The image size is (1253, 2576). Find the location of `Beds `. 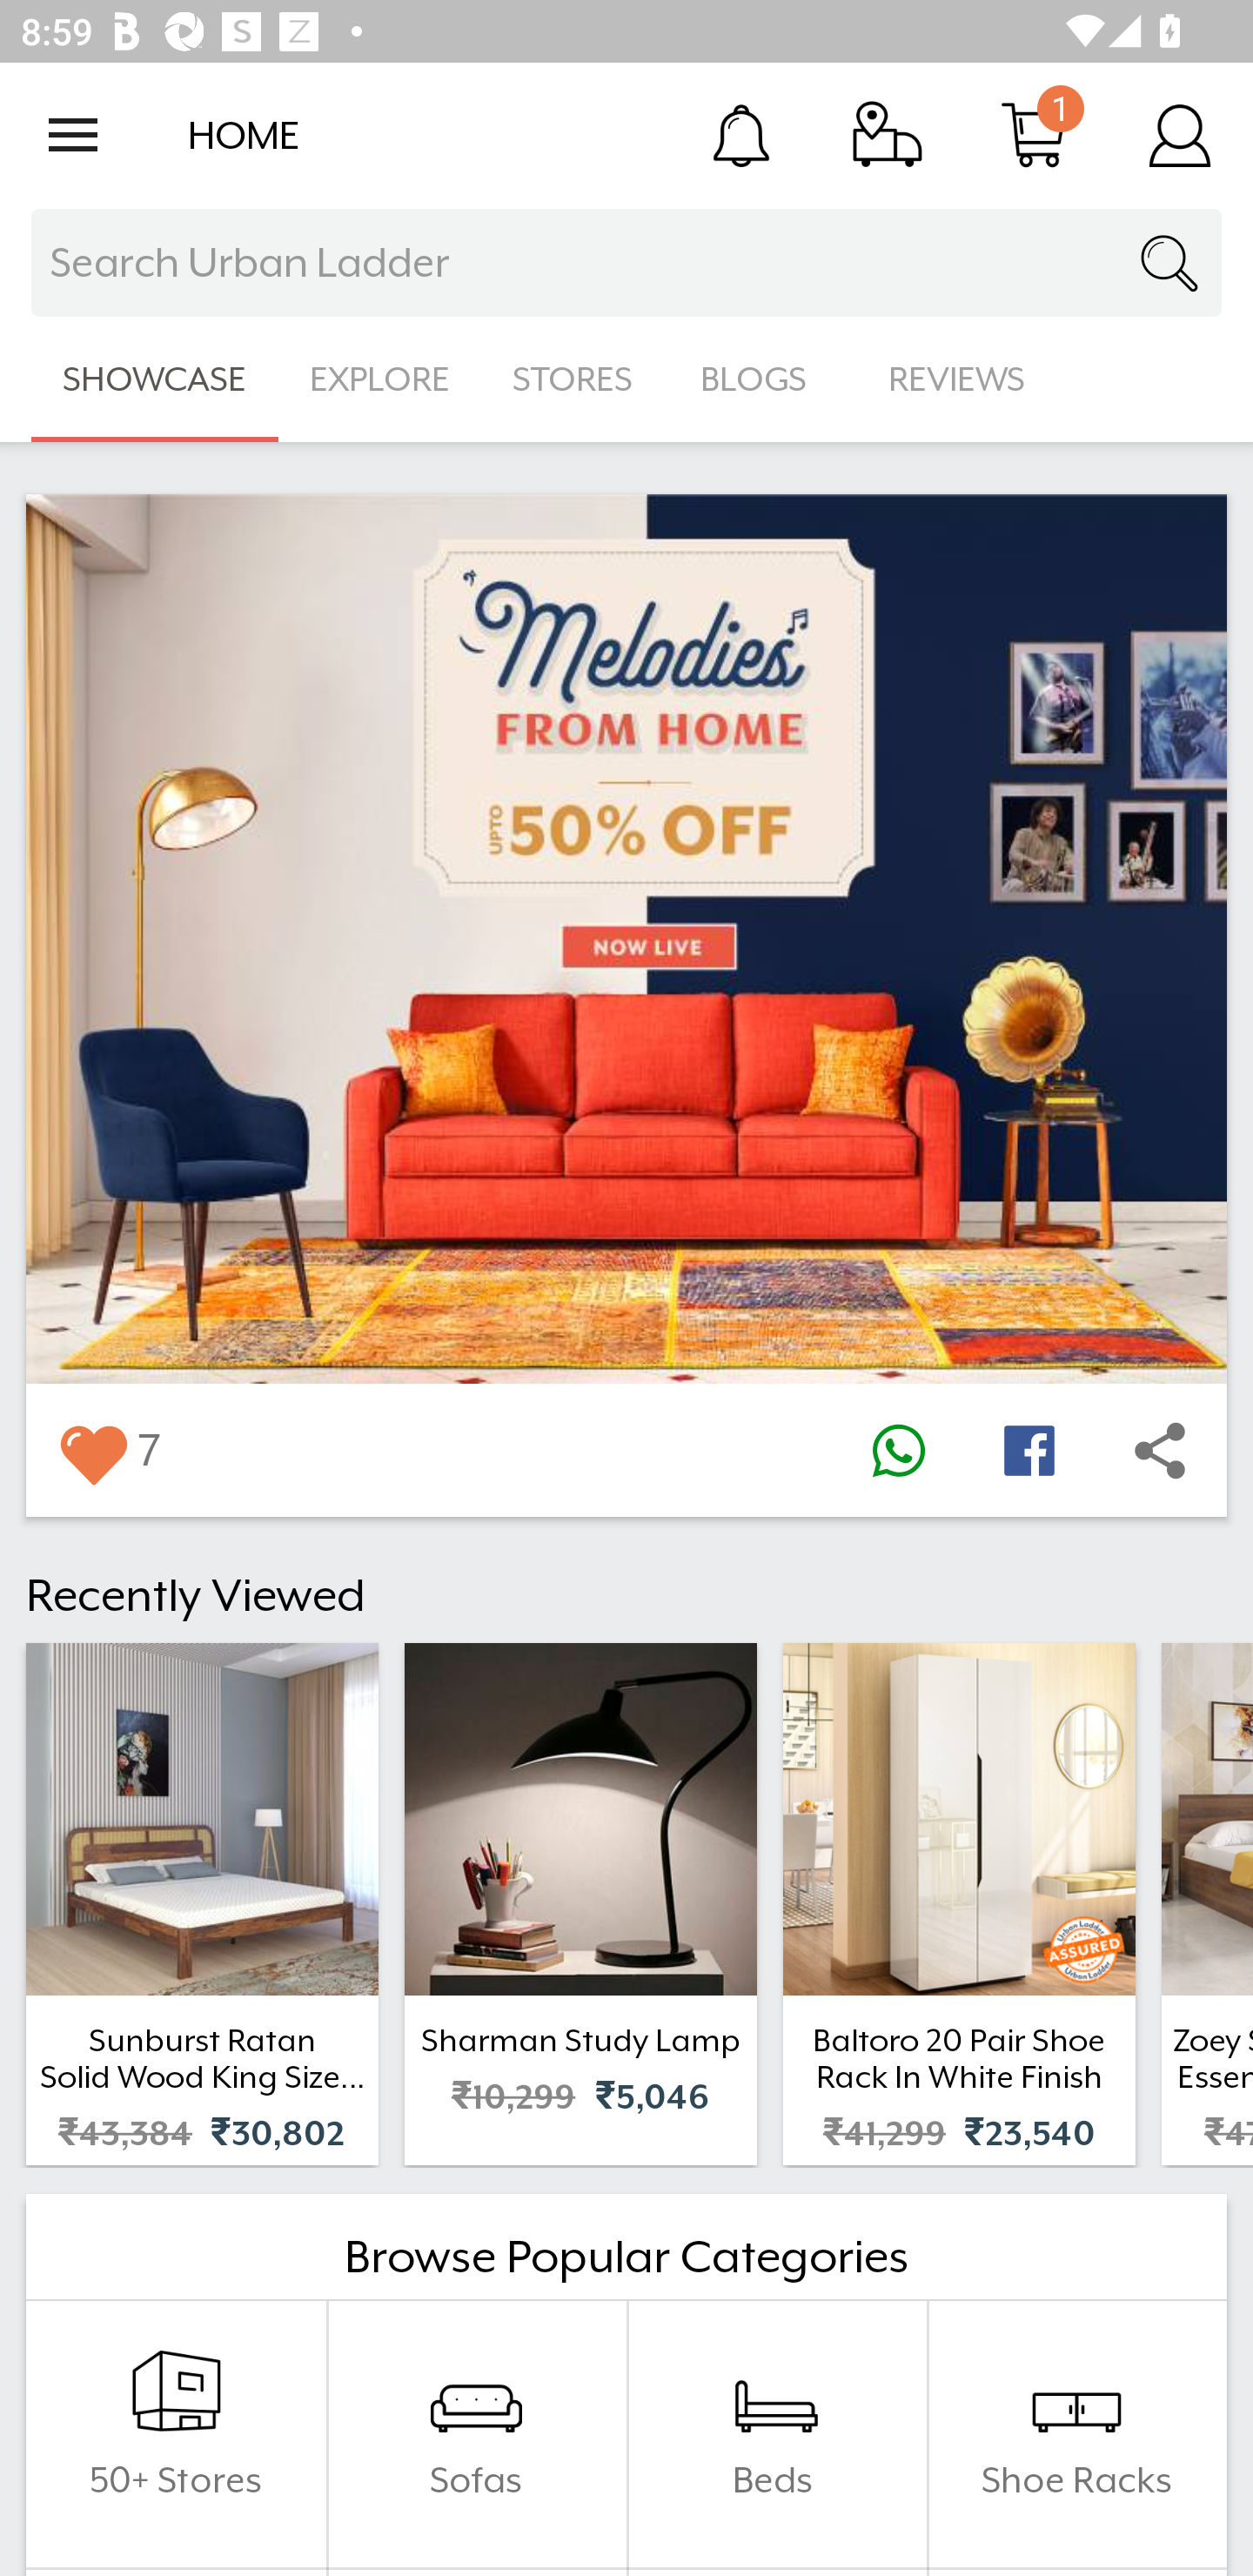

Beds  is located at coordinates (776, 2434).